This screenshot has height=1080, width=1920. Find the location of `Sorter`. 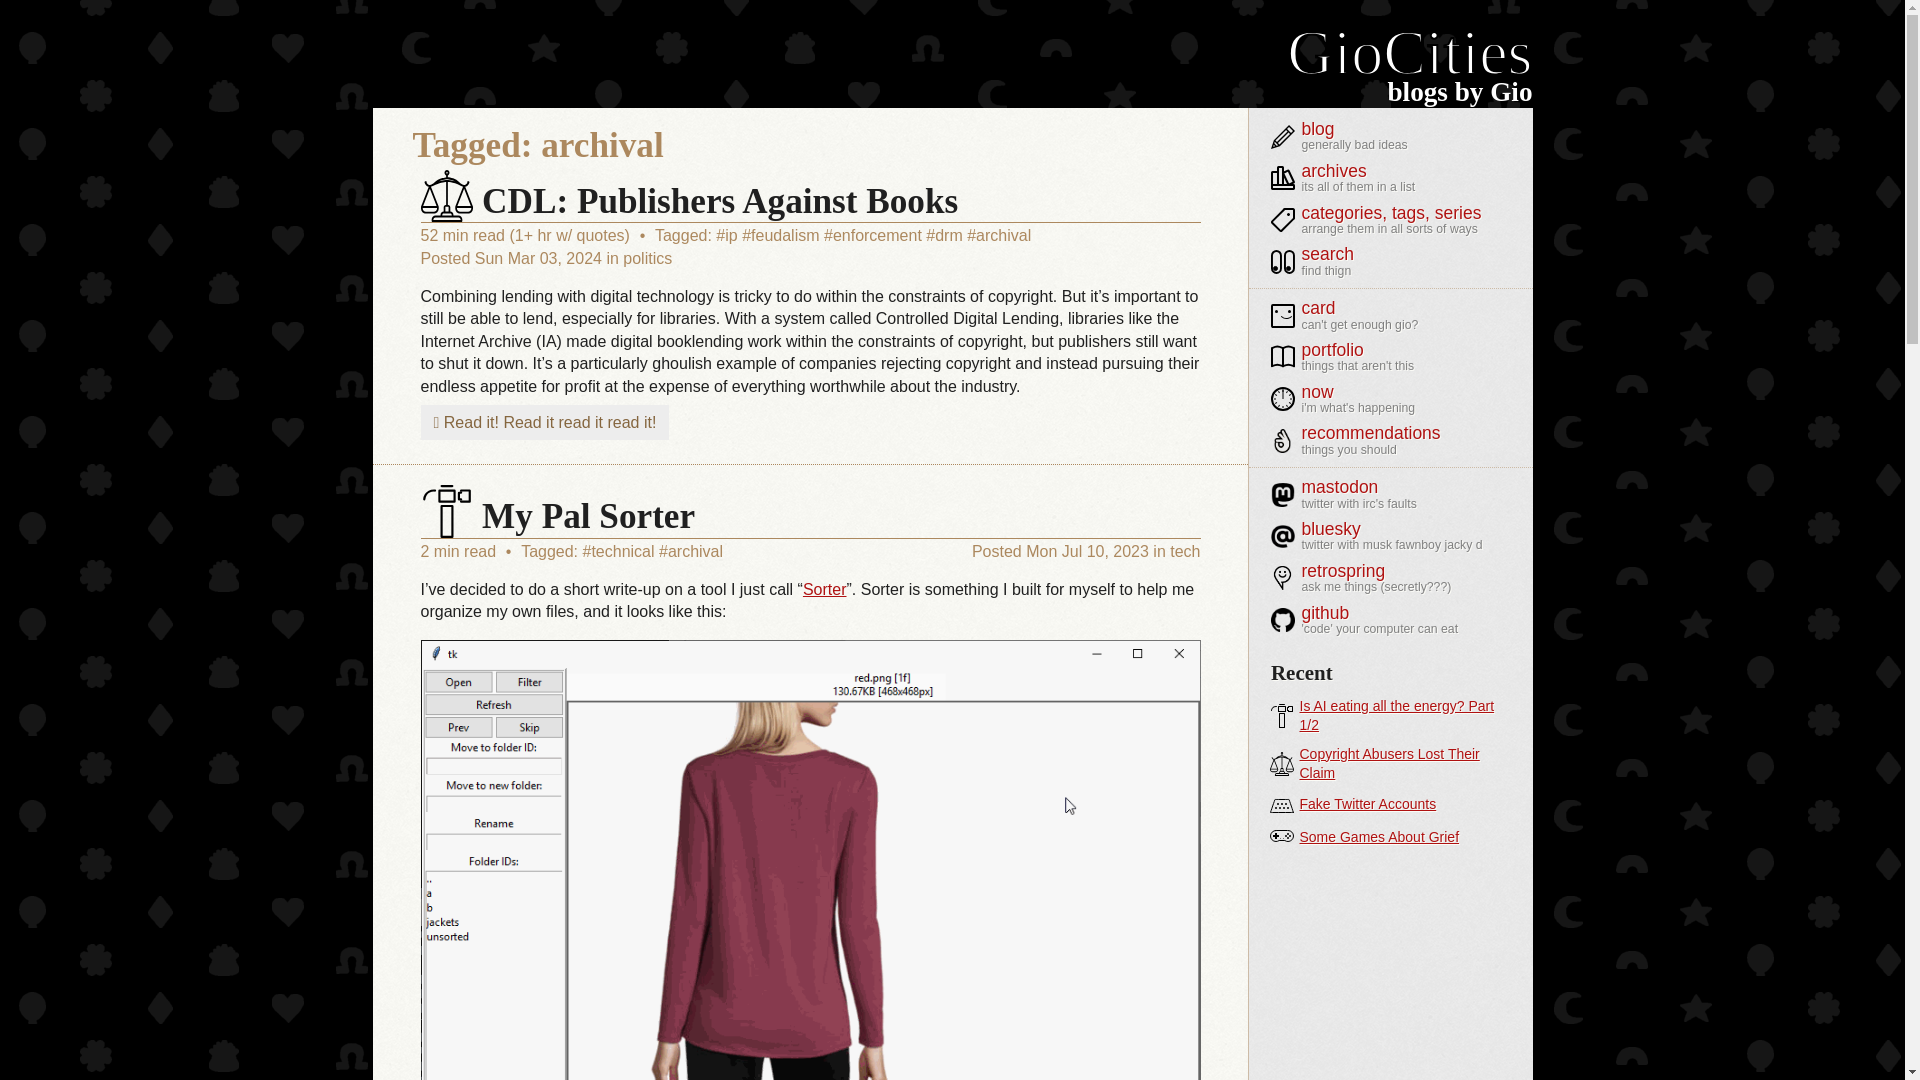

Sorter is located at coordinates (824, 590).